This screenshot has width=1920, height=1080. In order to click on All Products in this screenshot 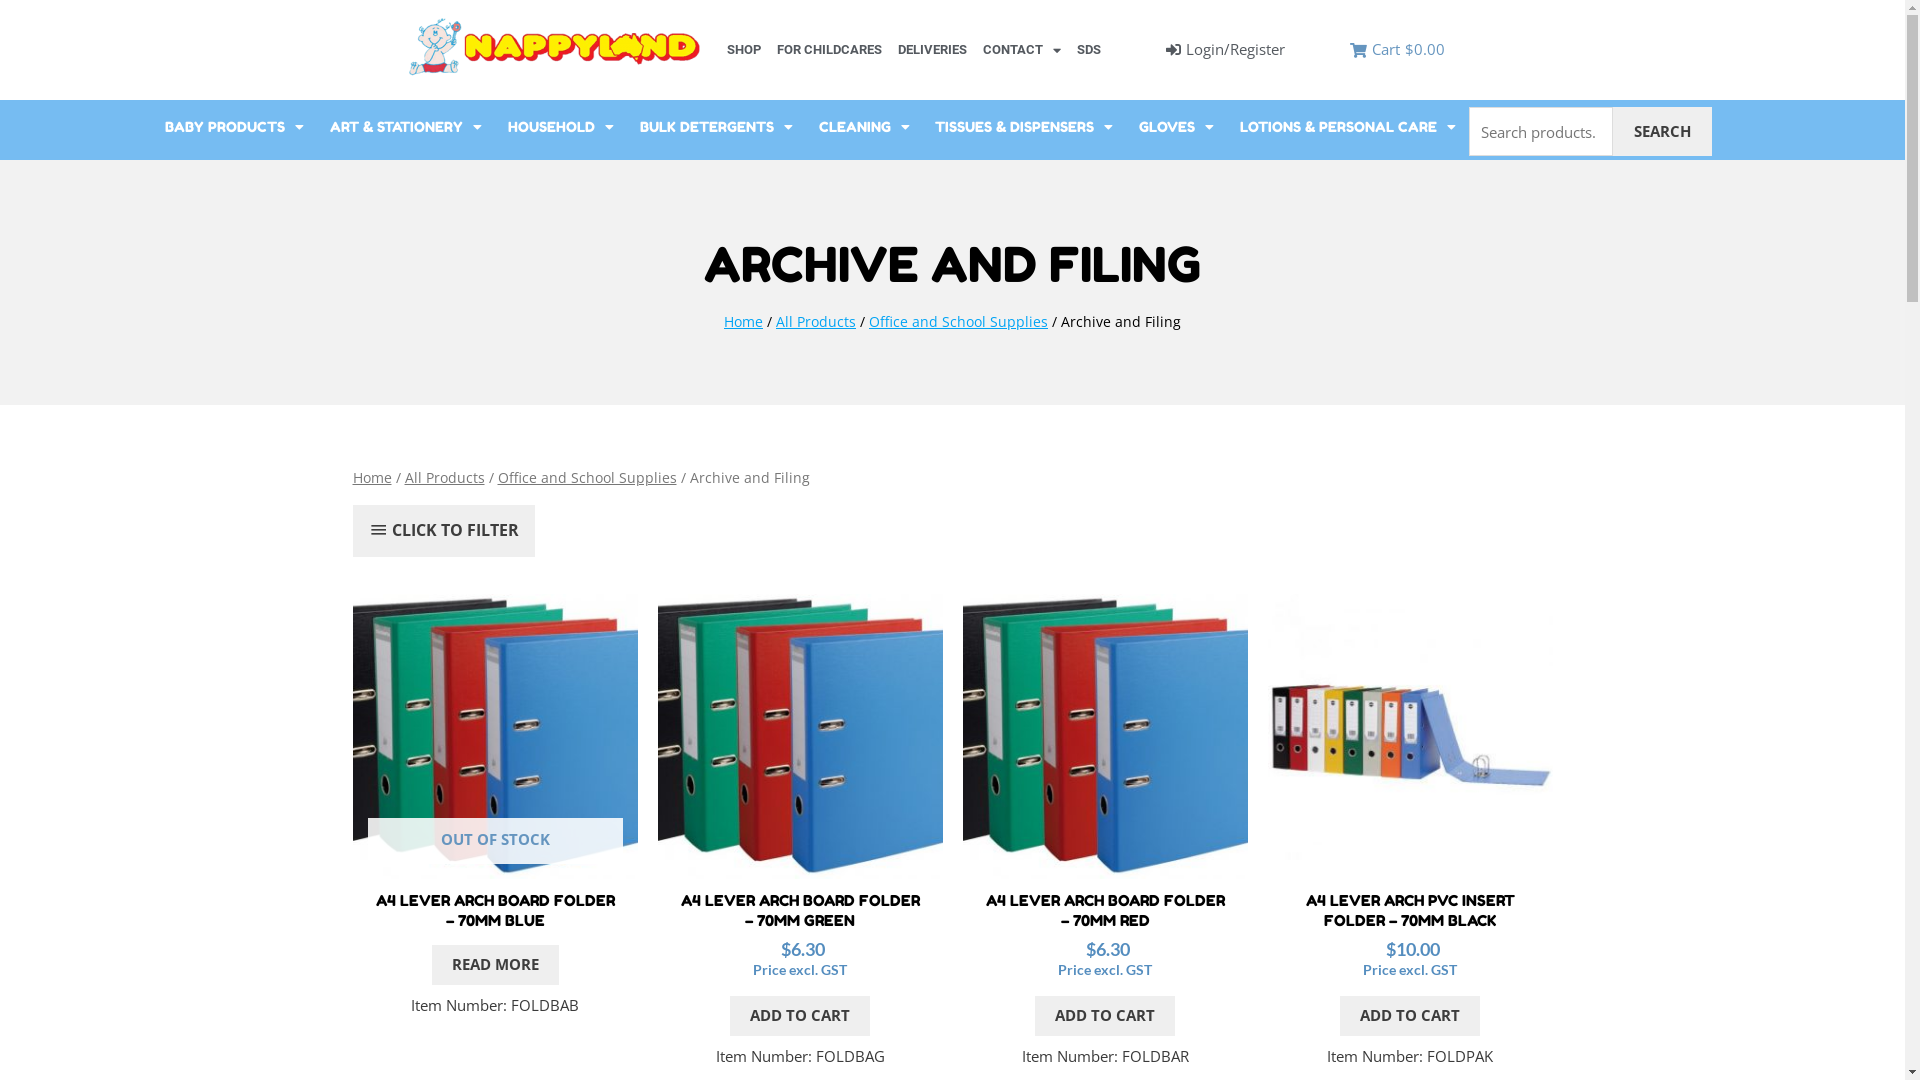, I will do `click(816, 321)`.